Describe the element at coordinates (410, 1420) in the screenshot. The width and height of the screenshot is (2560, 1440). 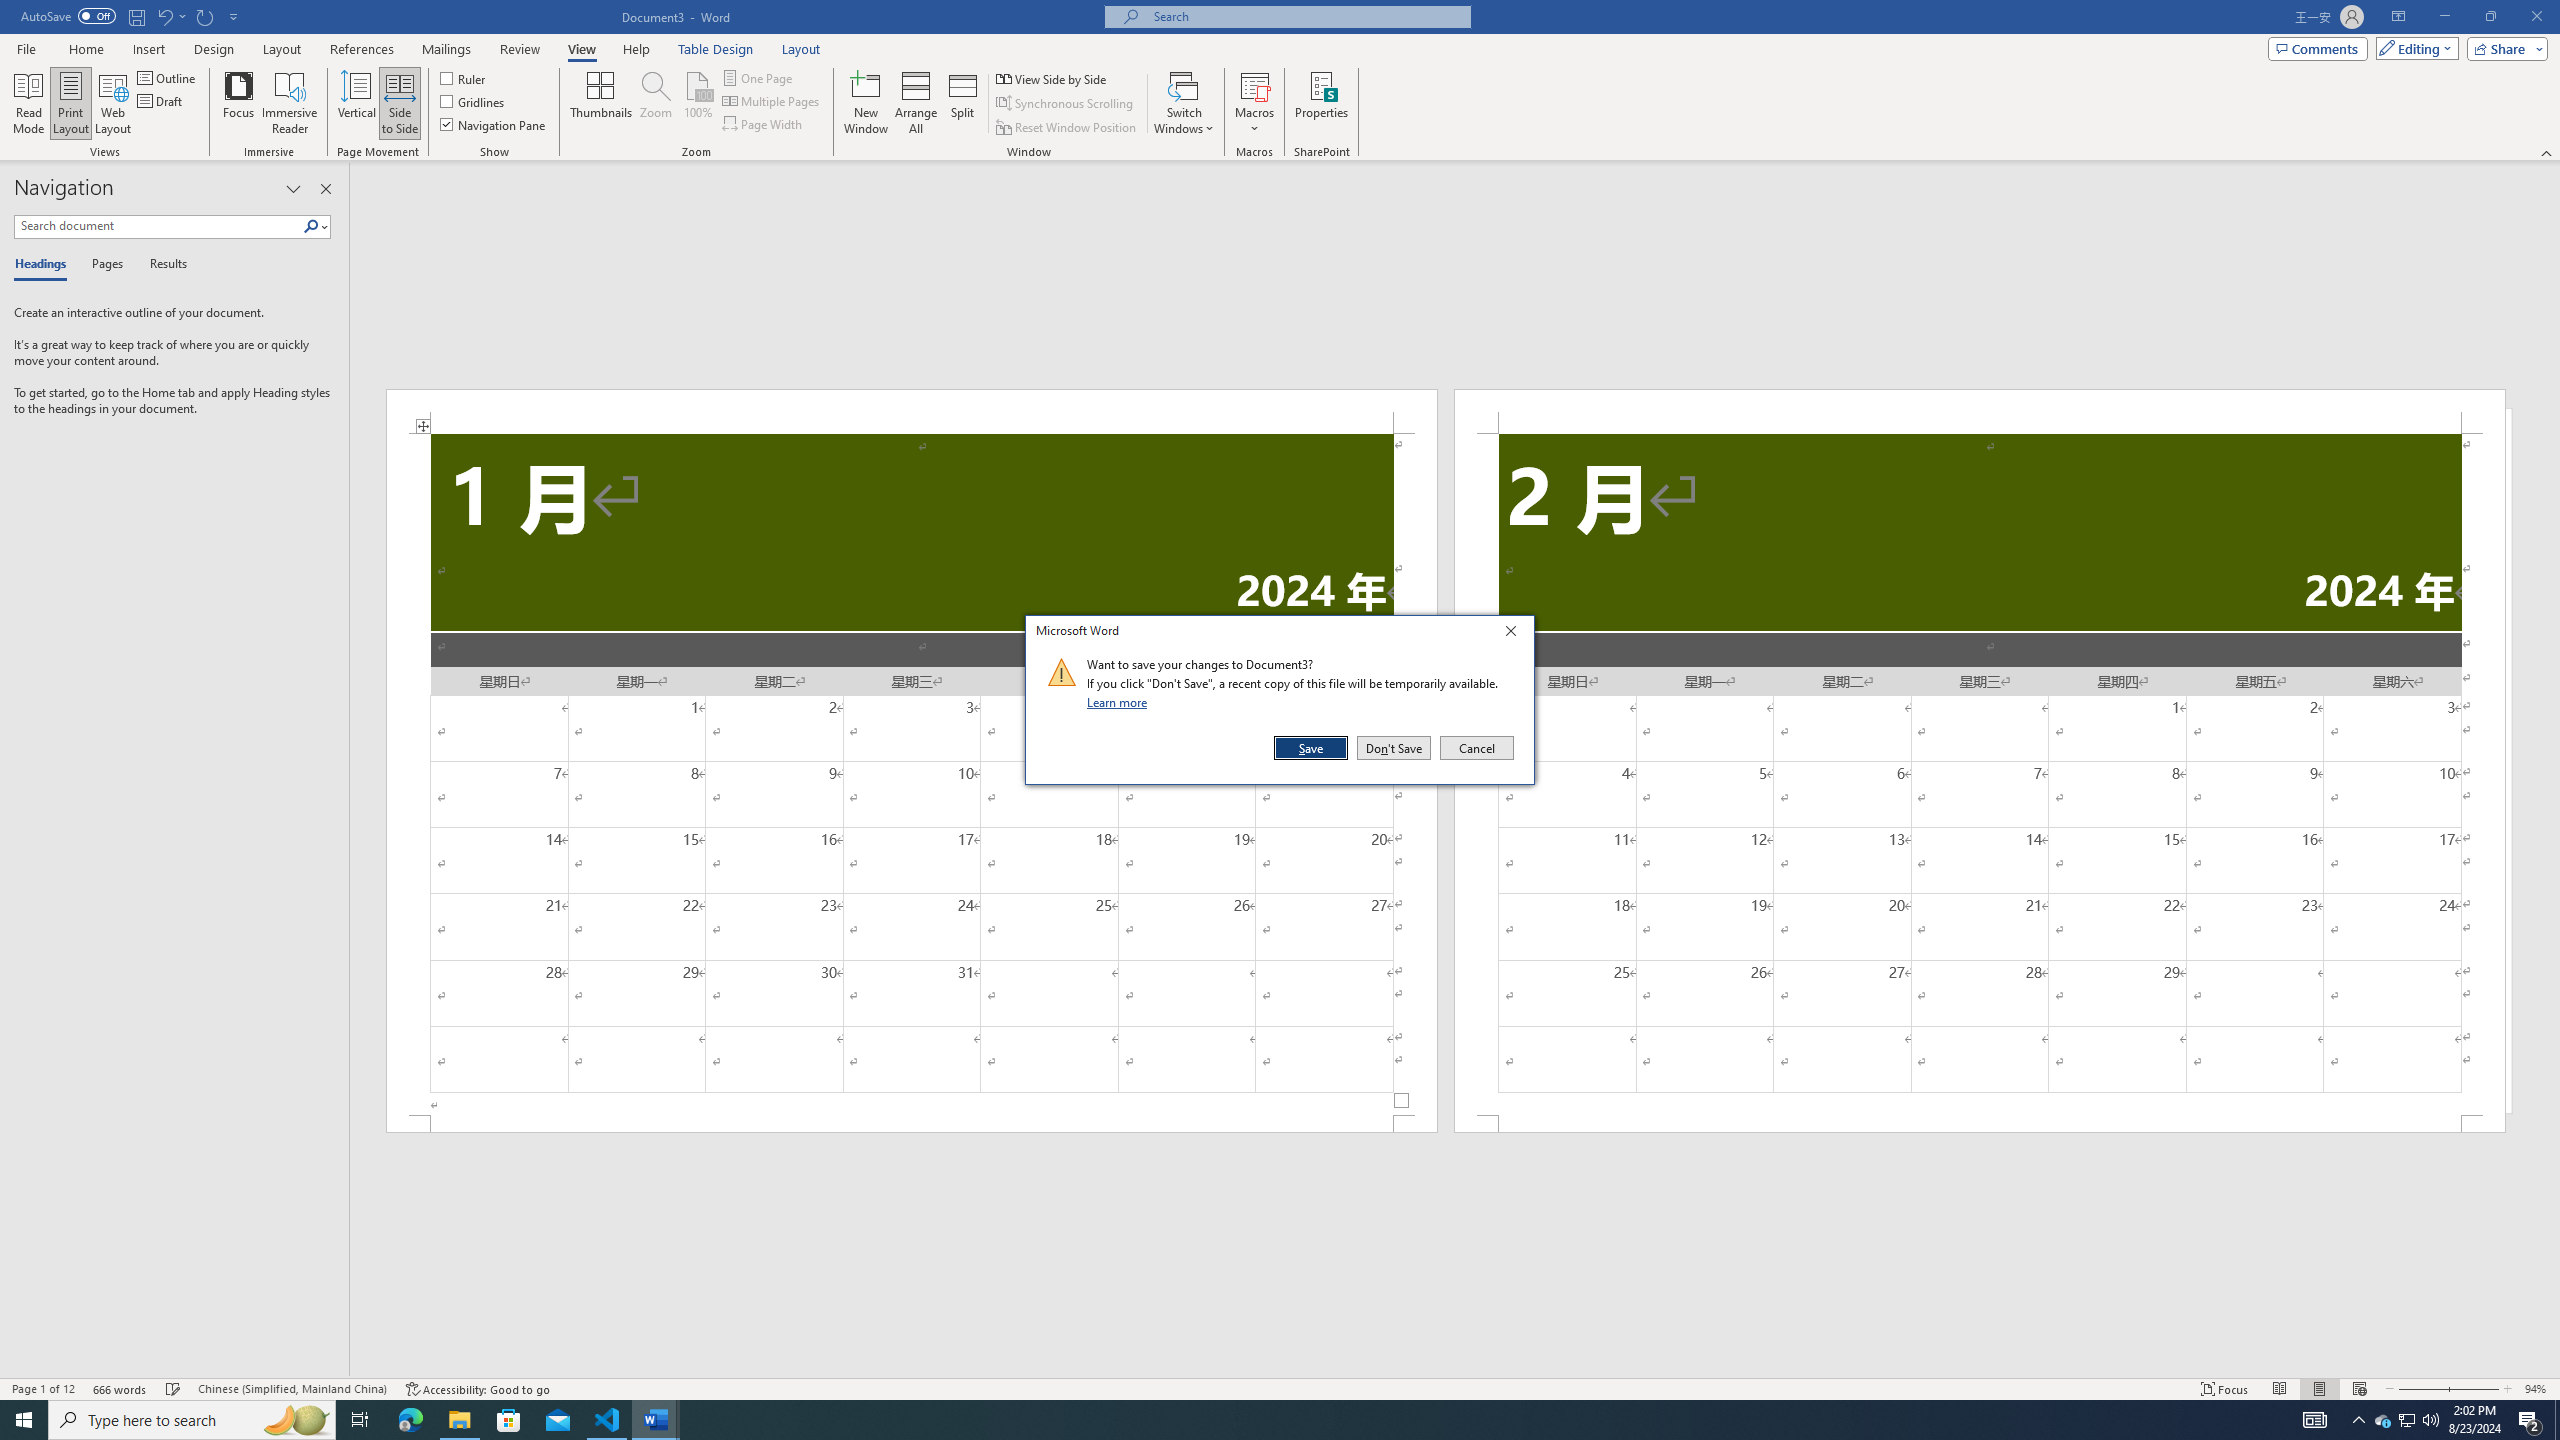
I see `Microsoft Edge` at that location.